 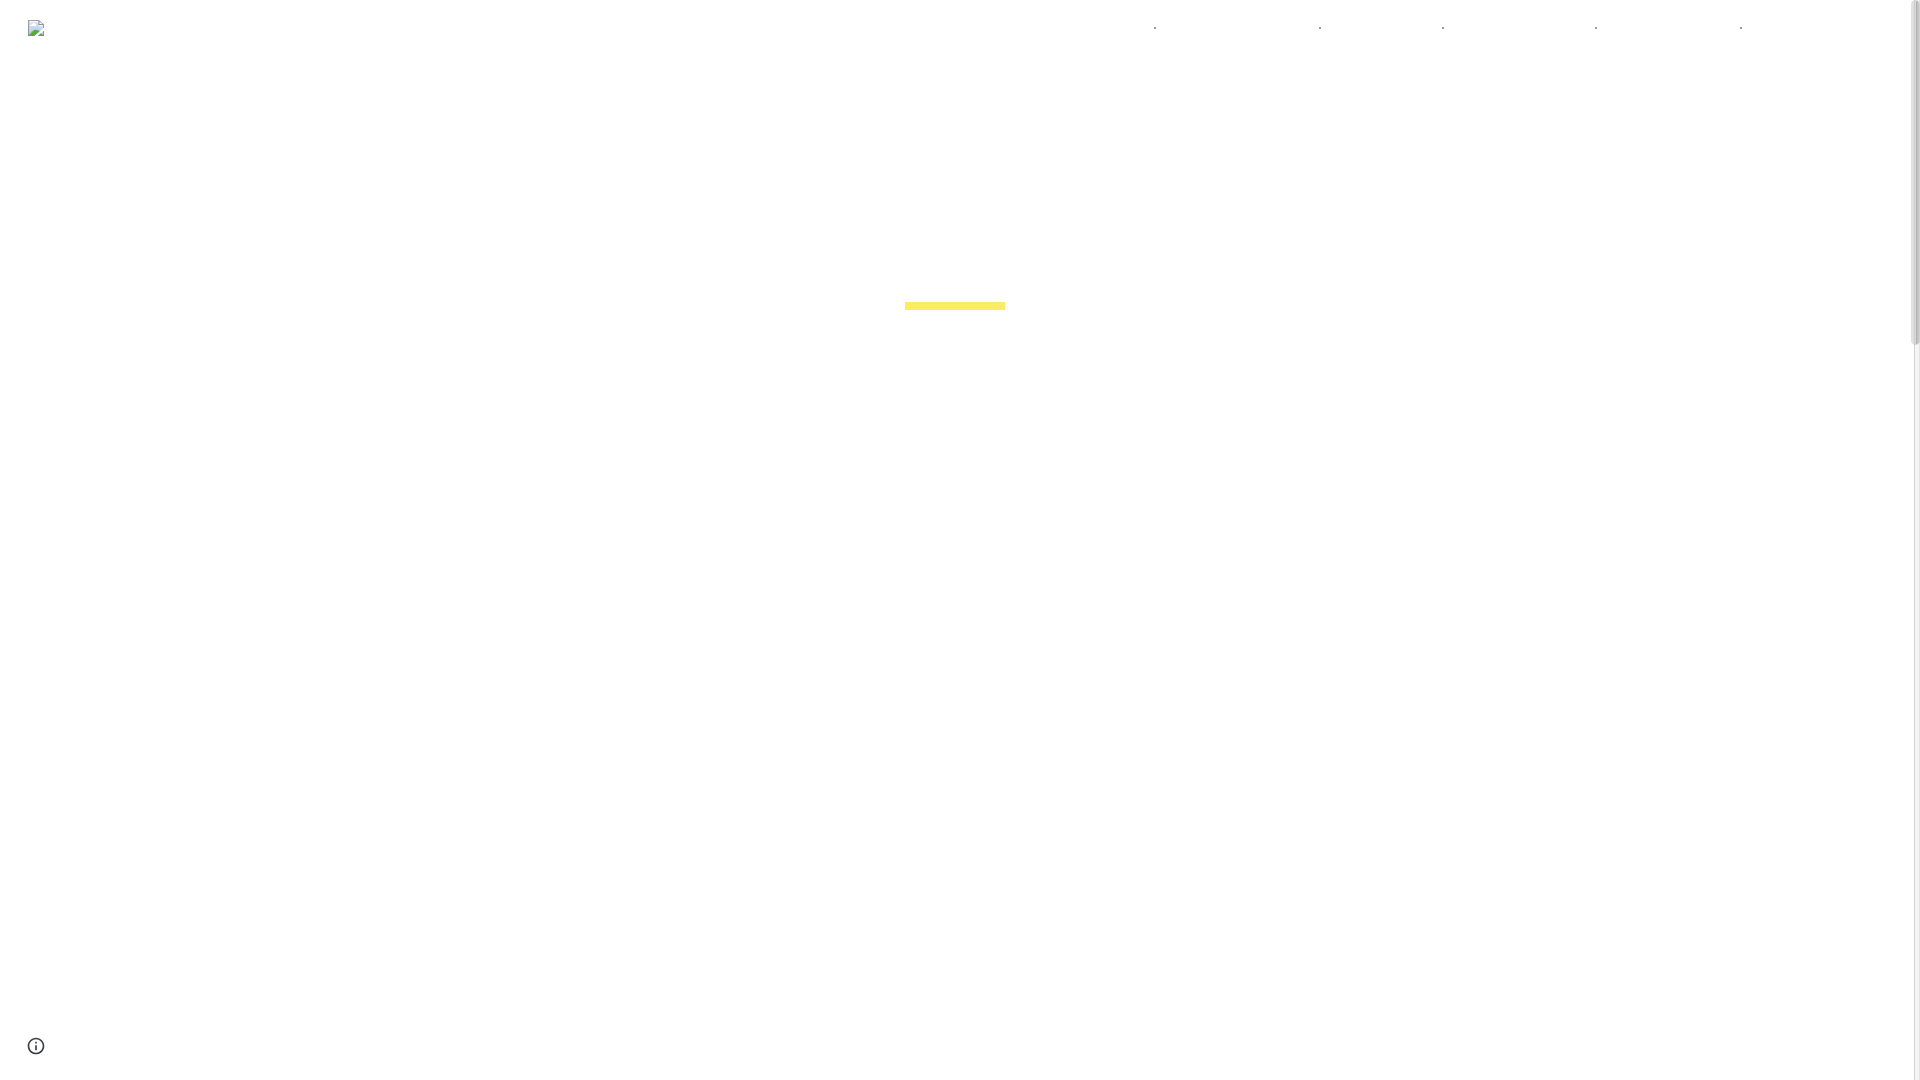 What do you see at coordinates (164, 26) in the screenshot?
I see `Camping Boomerang` at bounding box center [164, 26].